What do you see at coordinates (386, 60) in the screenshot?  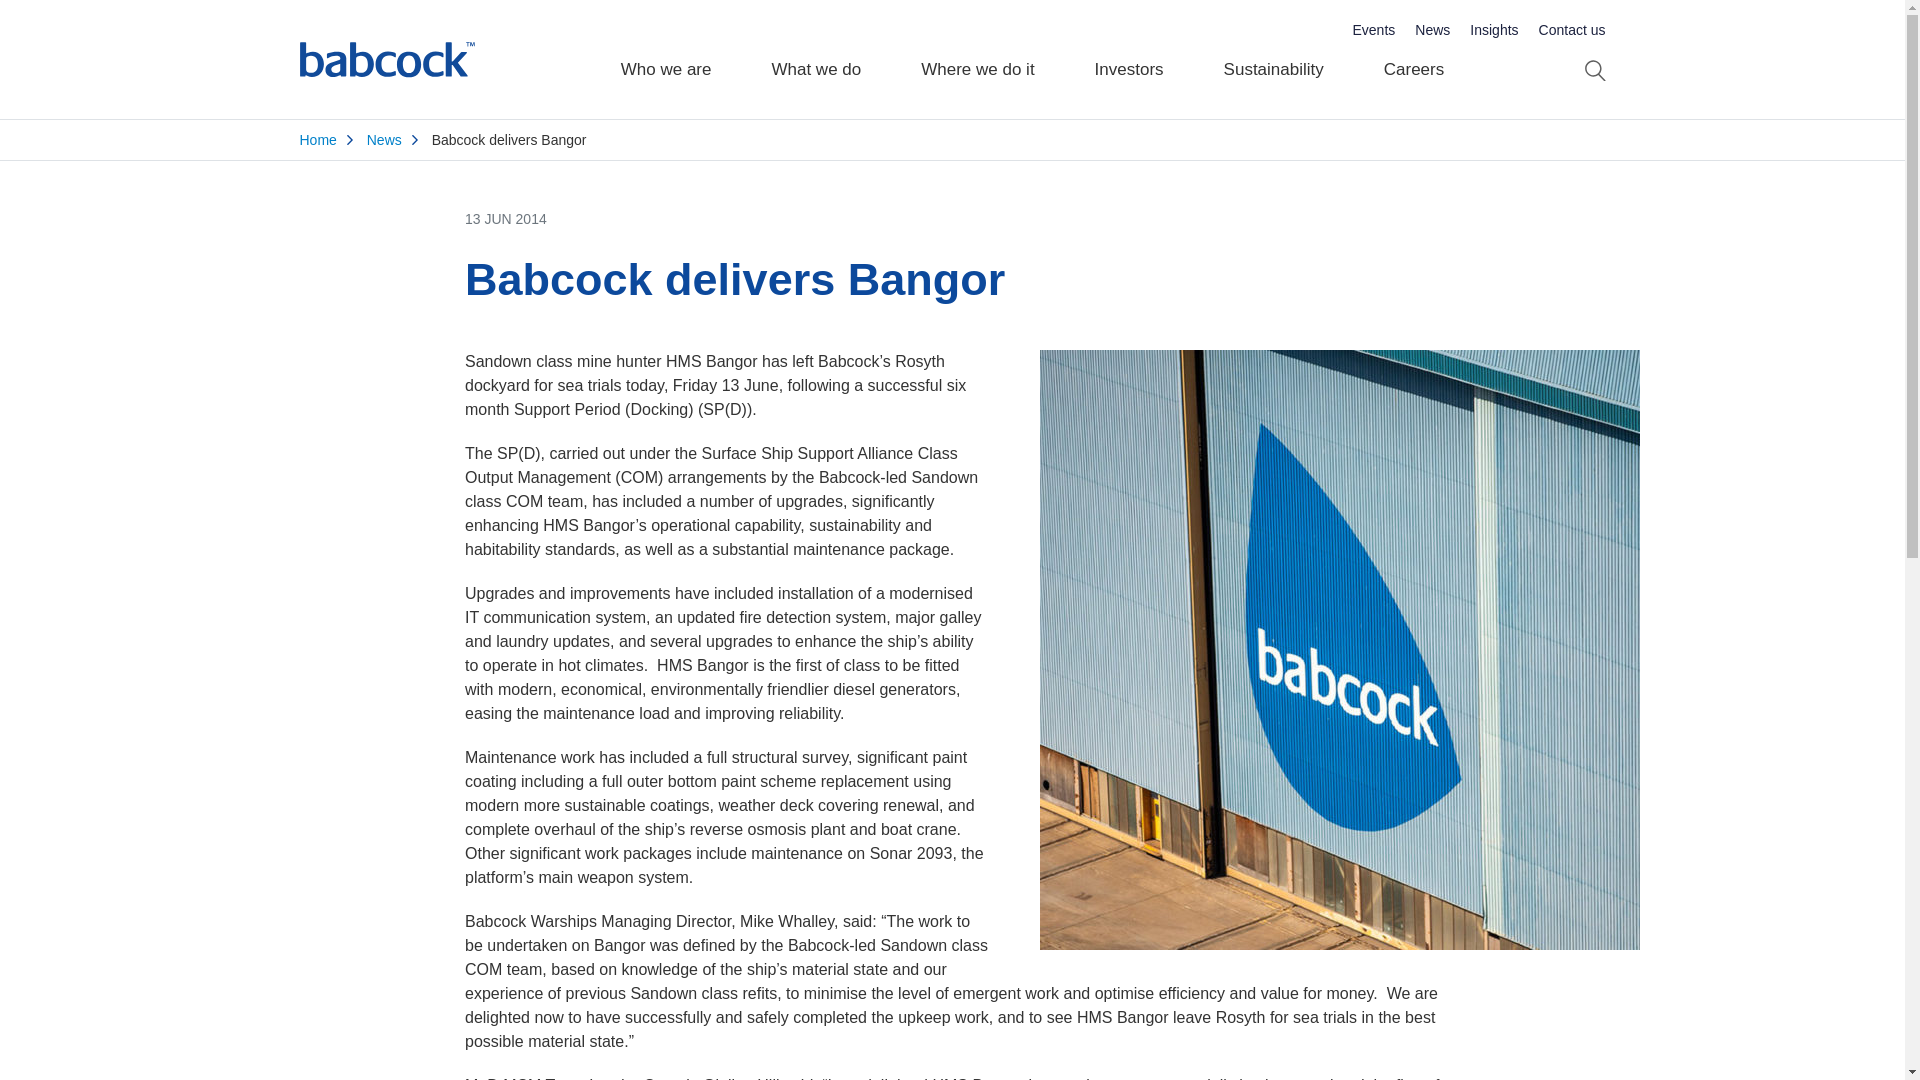 I see `Back to Homepage` at bounding box center [386, 60].